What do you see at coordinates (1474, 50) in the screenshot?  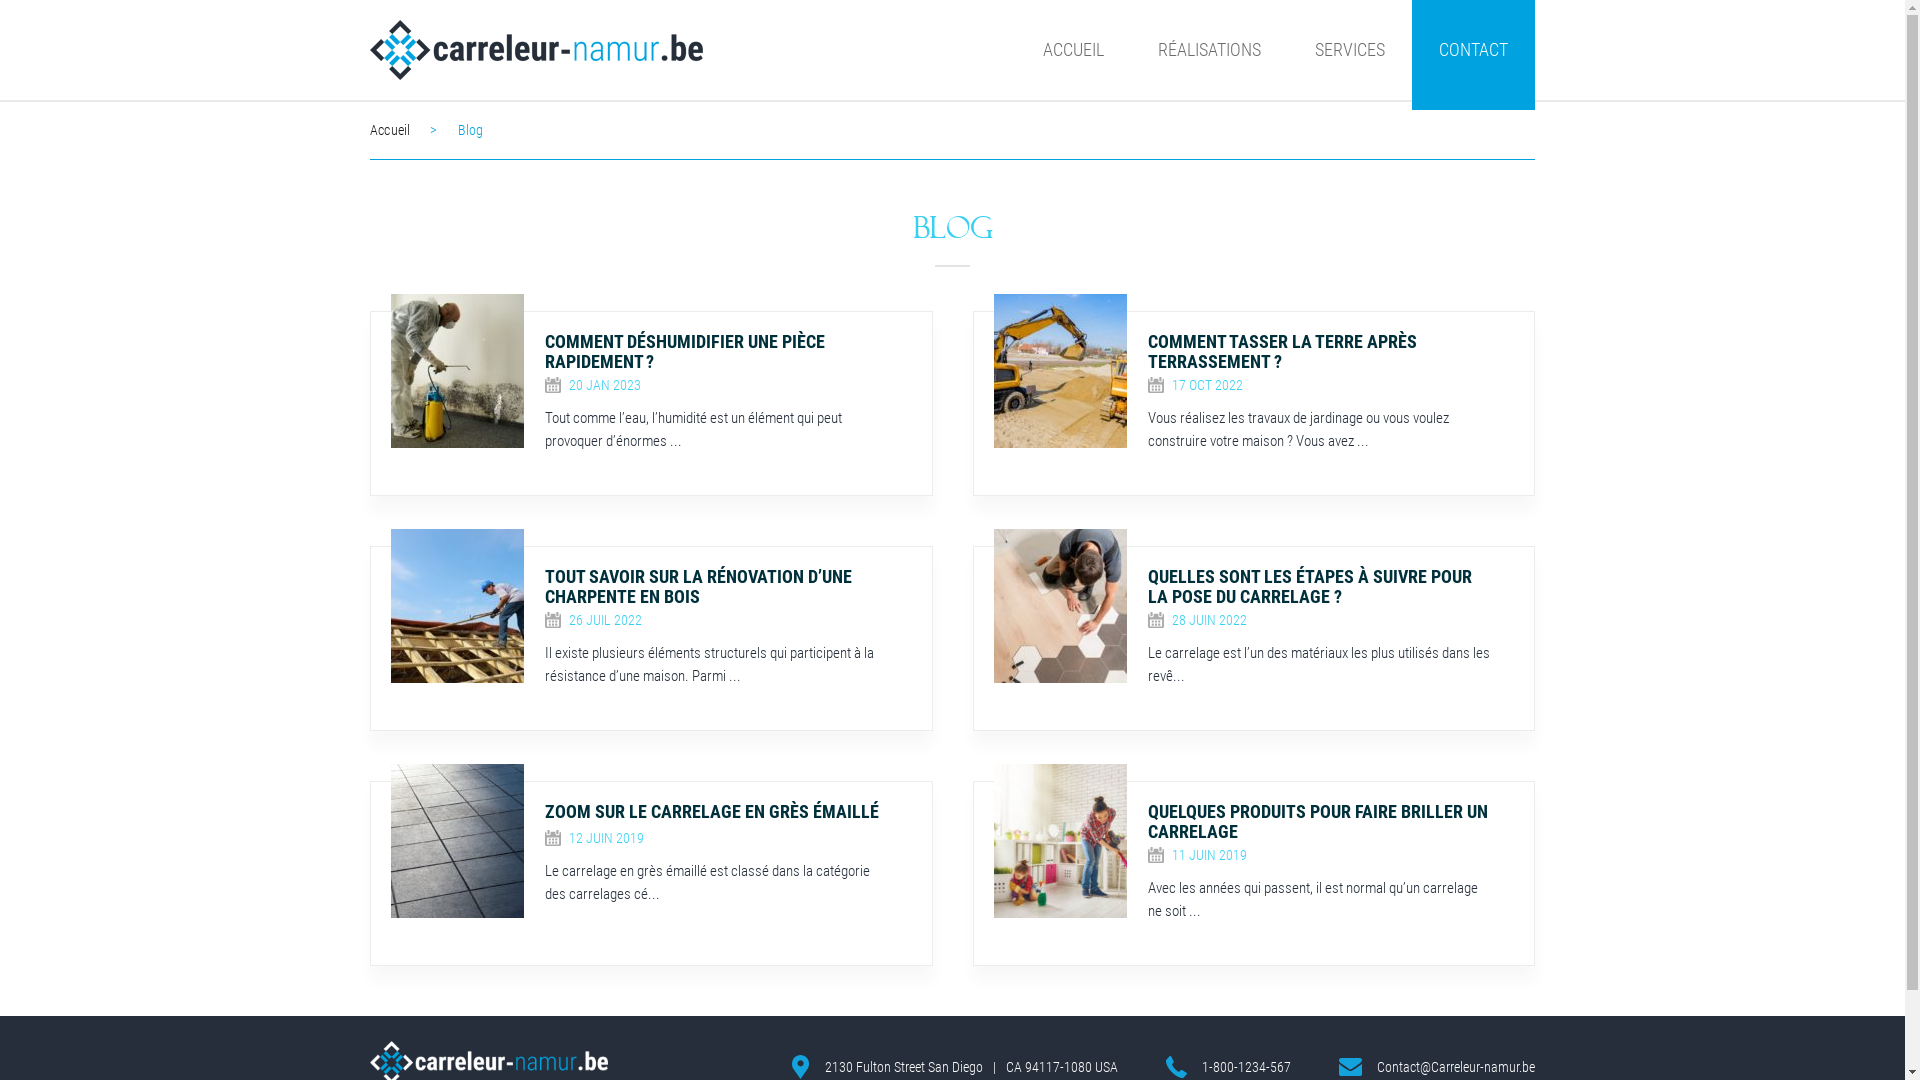 I see `CONTACT` at bounding box center [1474, 50].